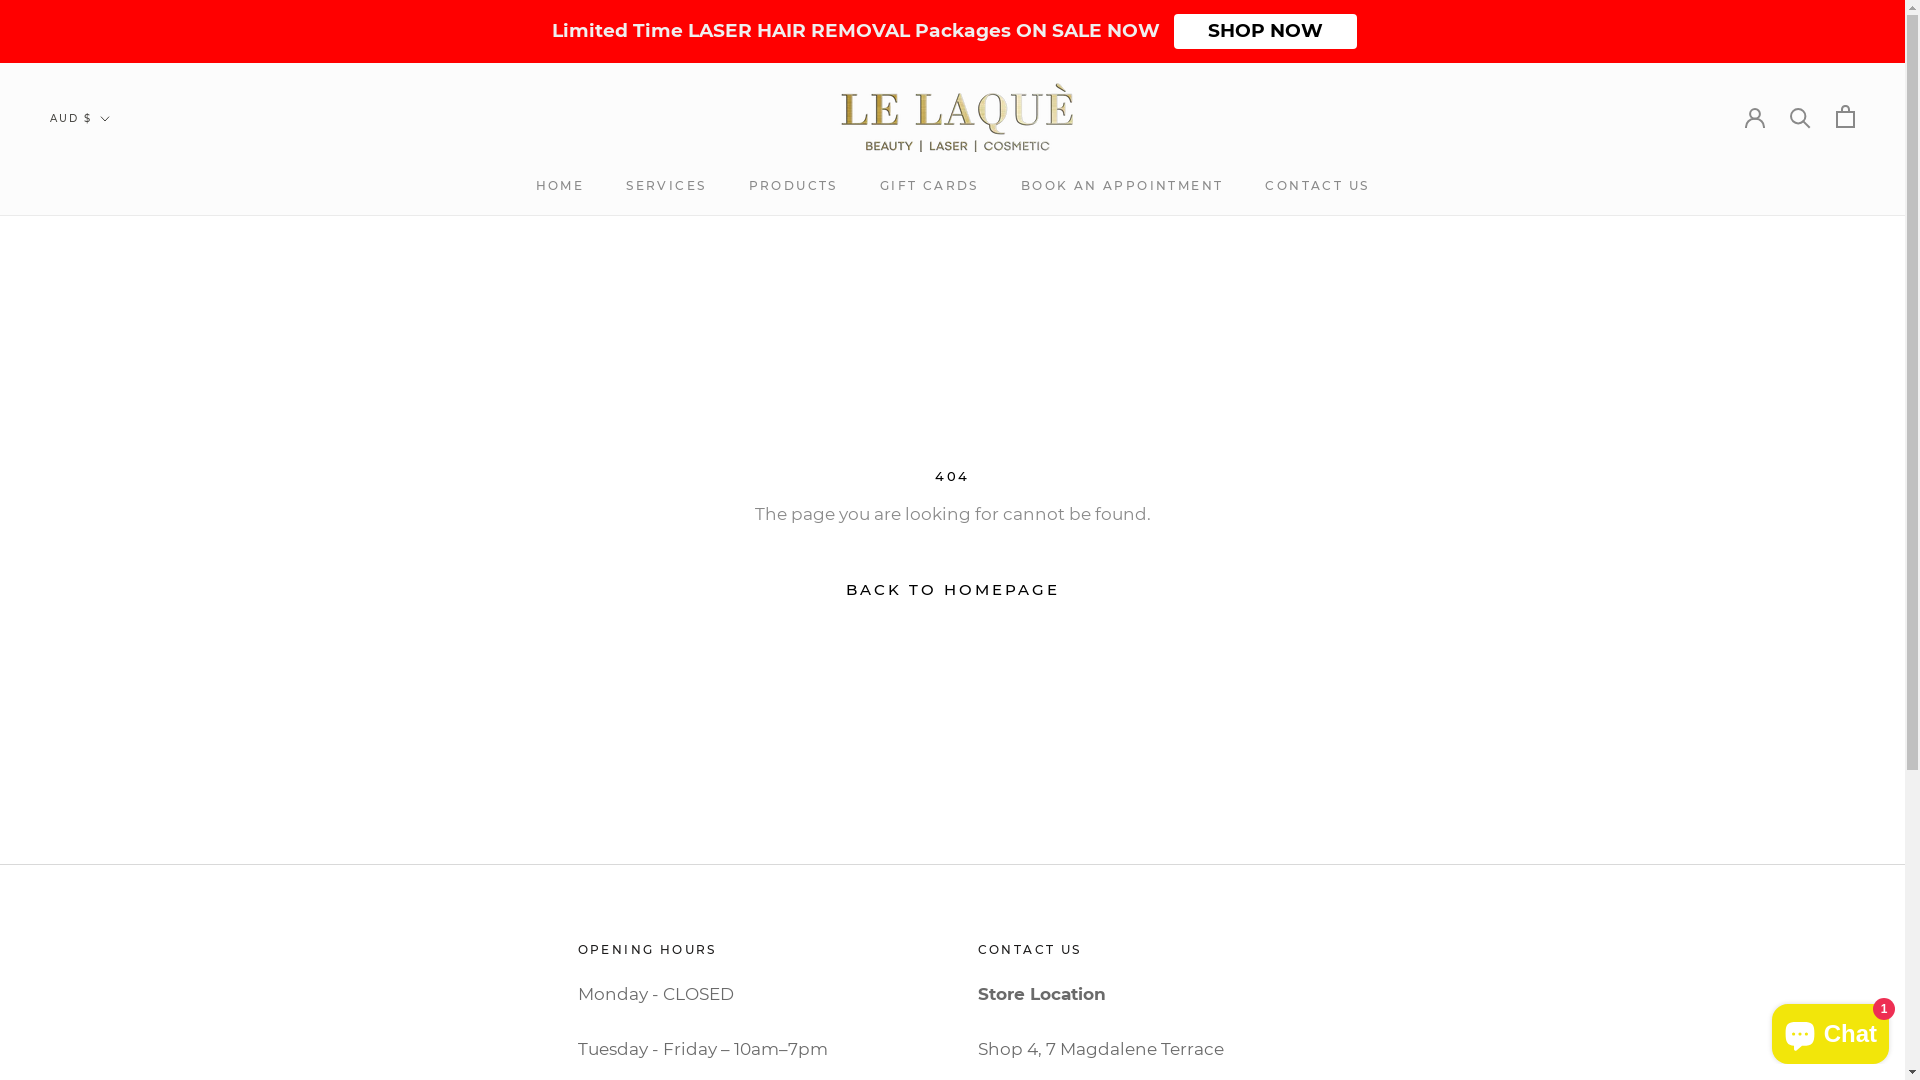 Image resolution: width=1920 pixels, height=1080 pixels. What do you see at coordinates (666, 186) in the screenshot?
I see `SERVICES` at bounding box center [666, 186].